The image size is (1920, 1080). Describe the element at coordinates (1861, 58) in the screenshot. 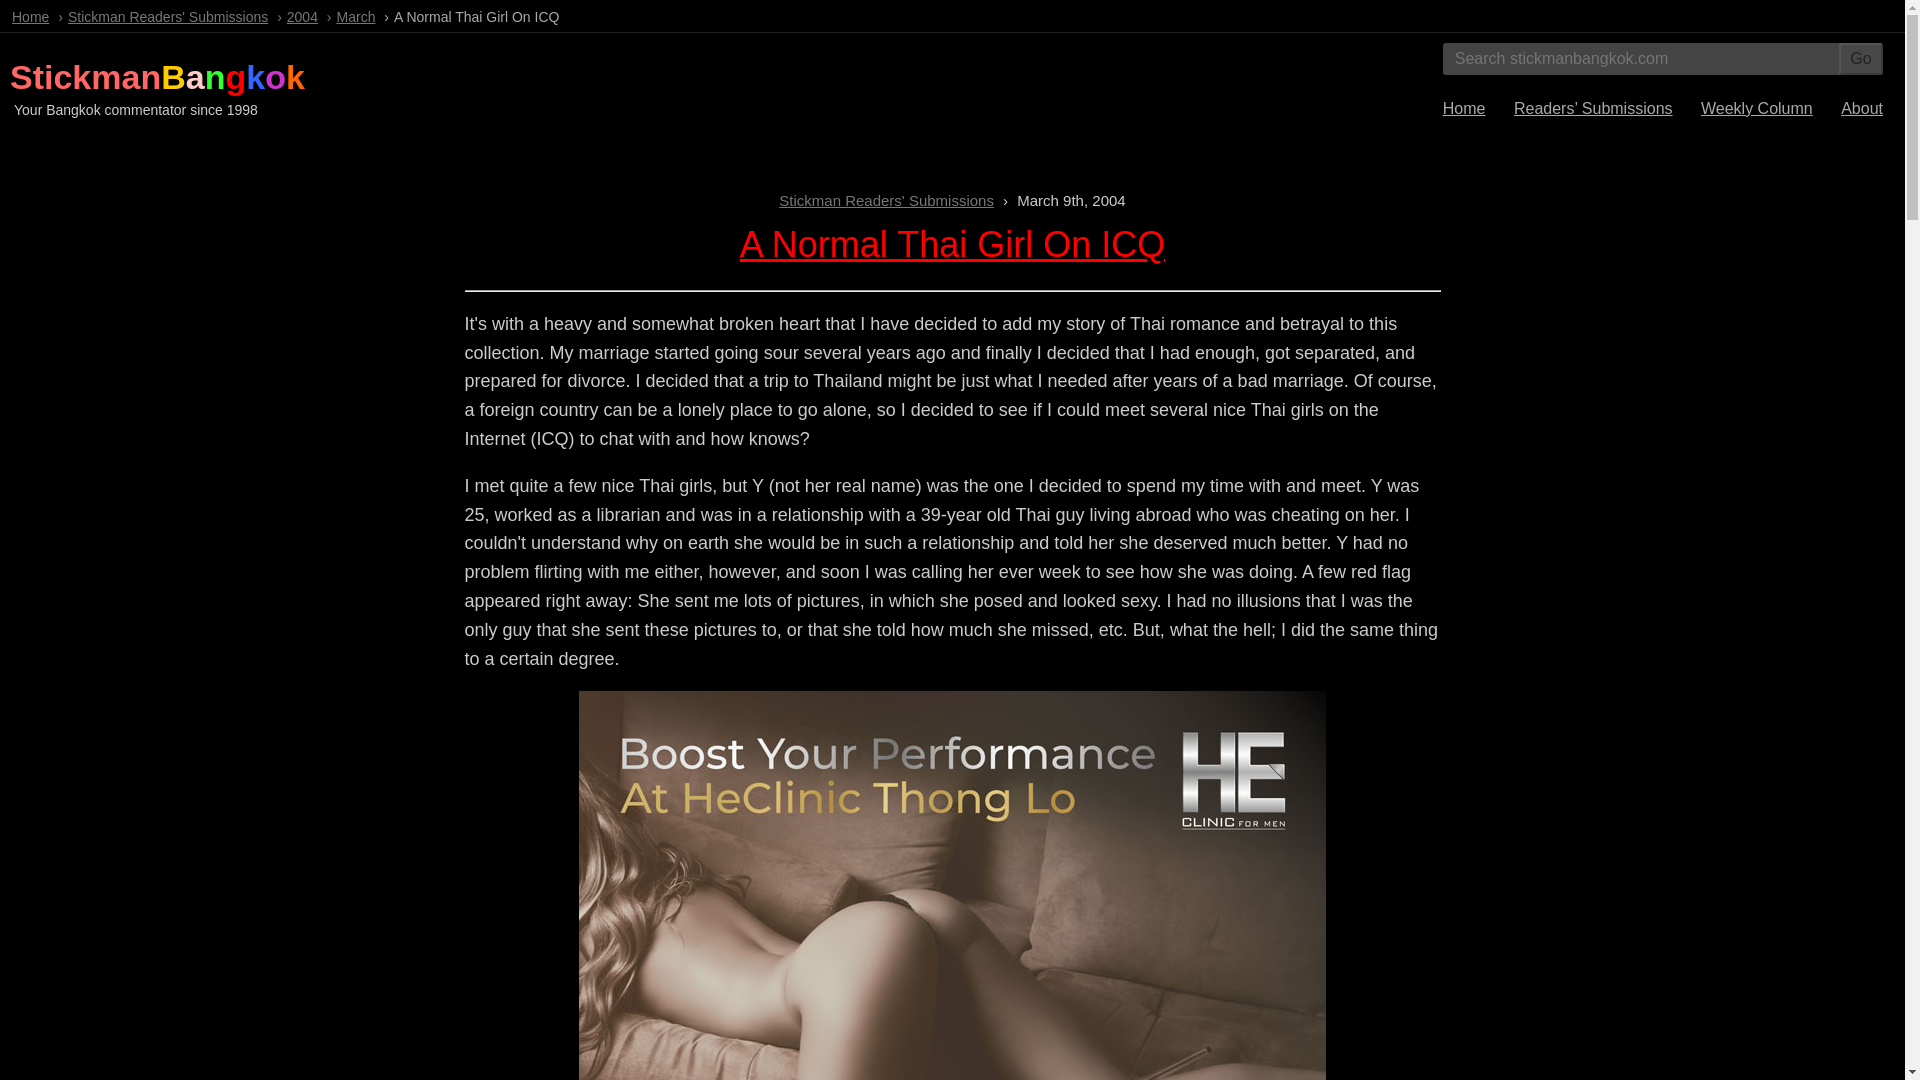

I see `Go` at that location.